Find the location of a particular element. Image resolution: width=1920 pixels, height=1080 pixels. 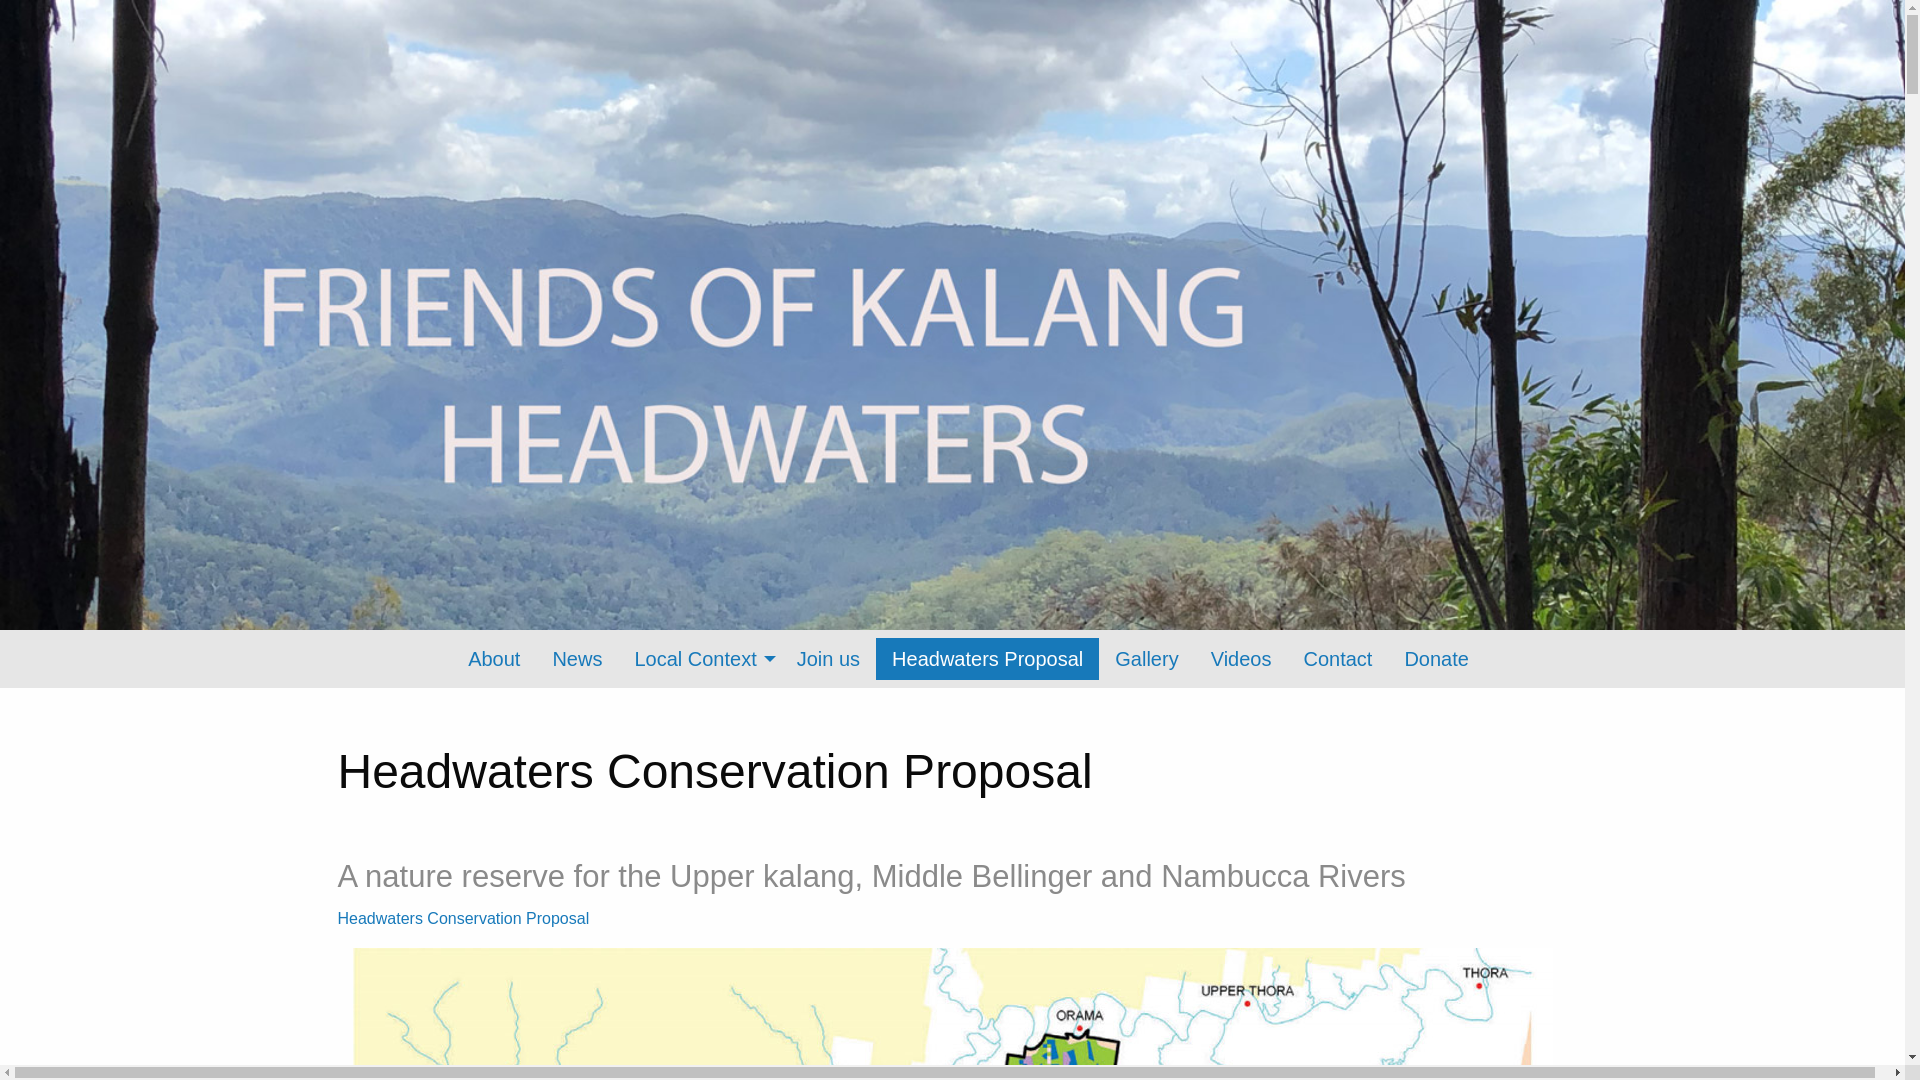

Headwaters Proposal is located at coordinates (988, 659).